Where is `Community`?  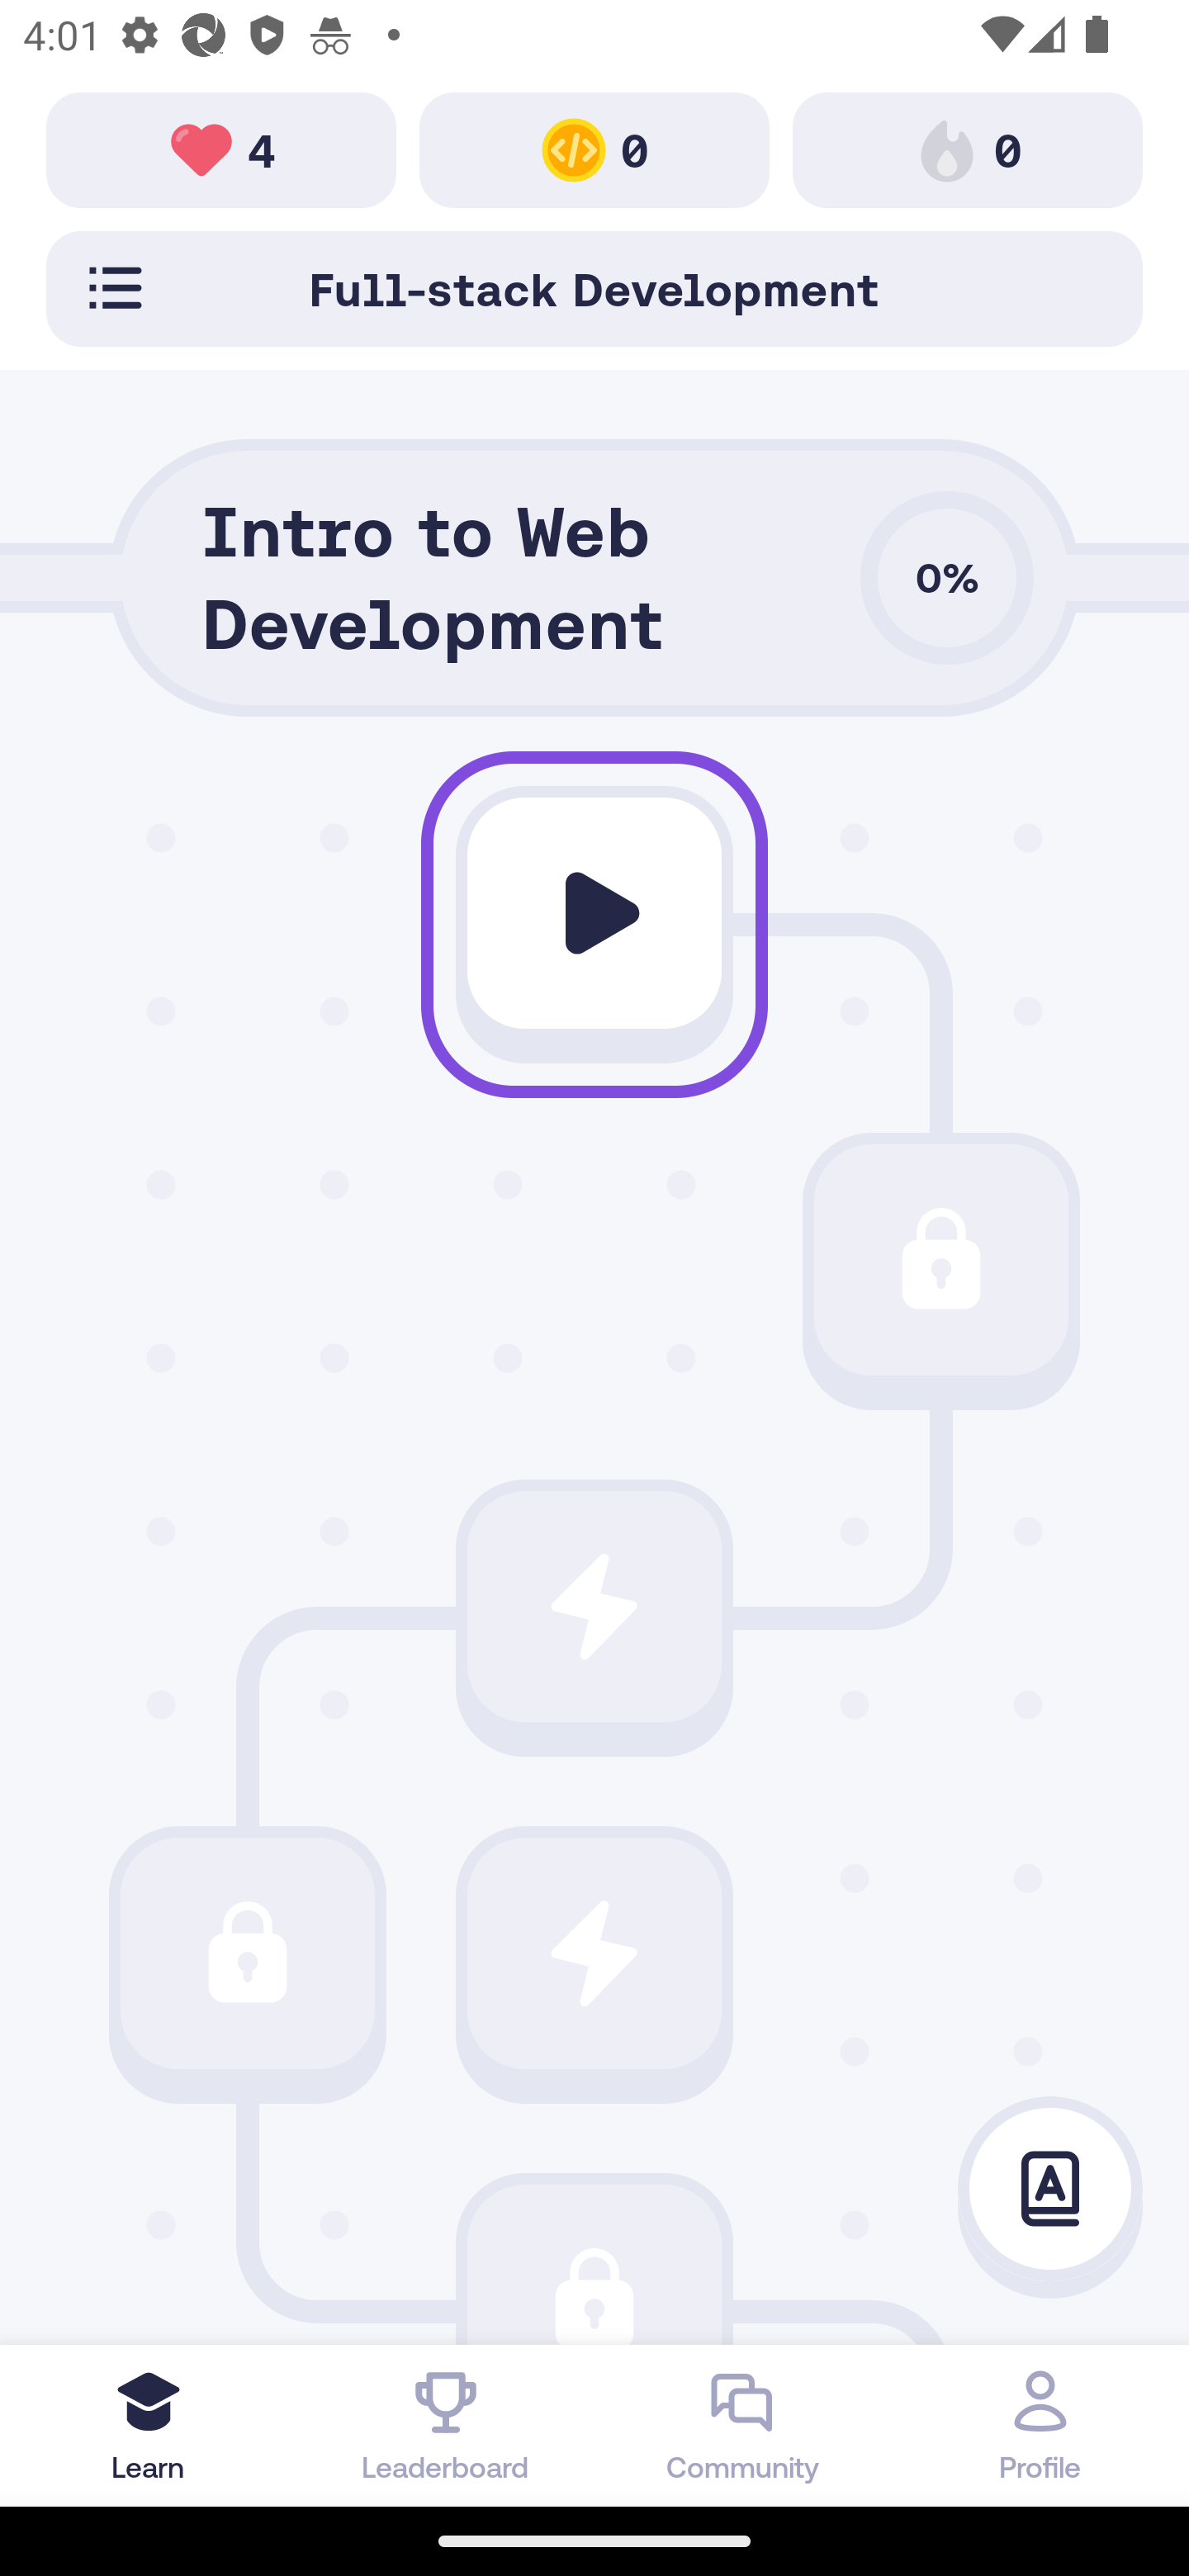 Community is located at coordinates (743, 2425).